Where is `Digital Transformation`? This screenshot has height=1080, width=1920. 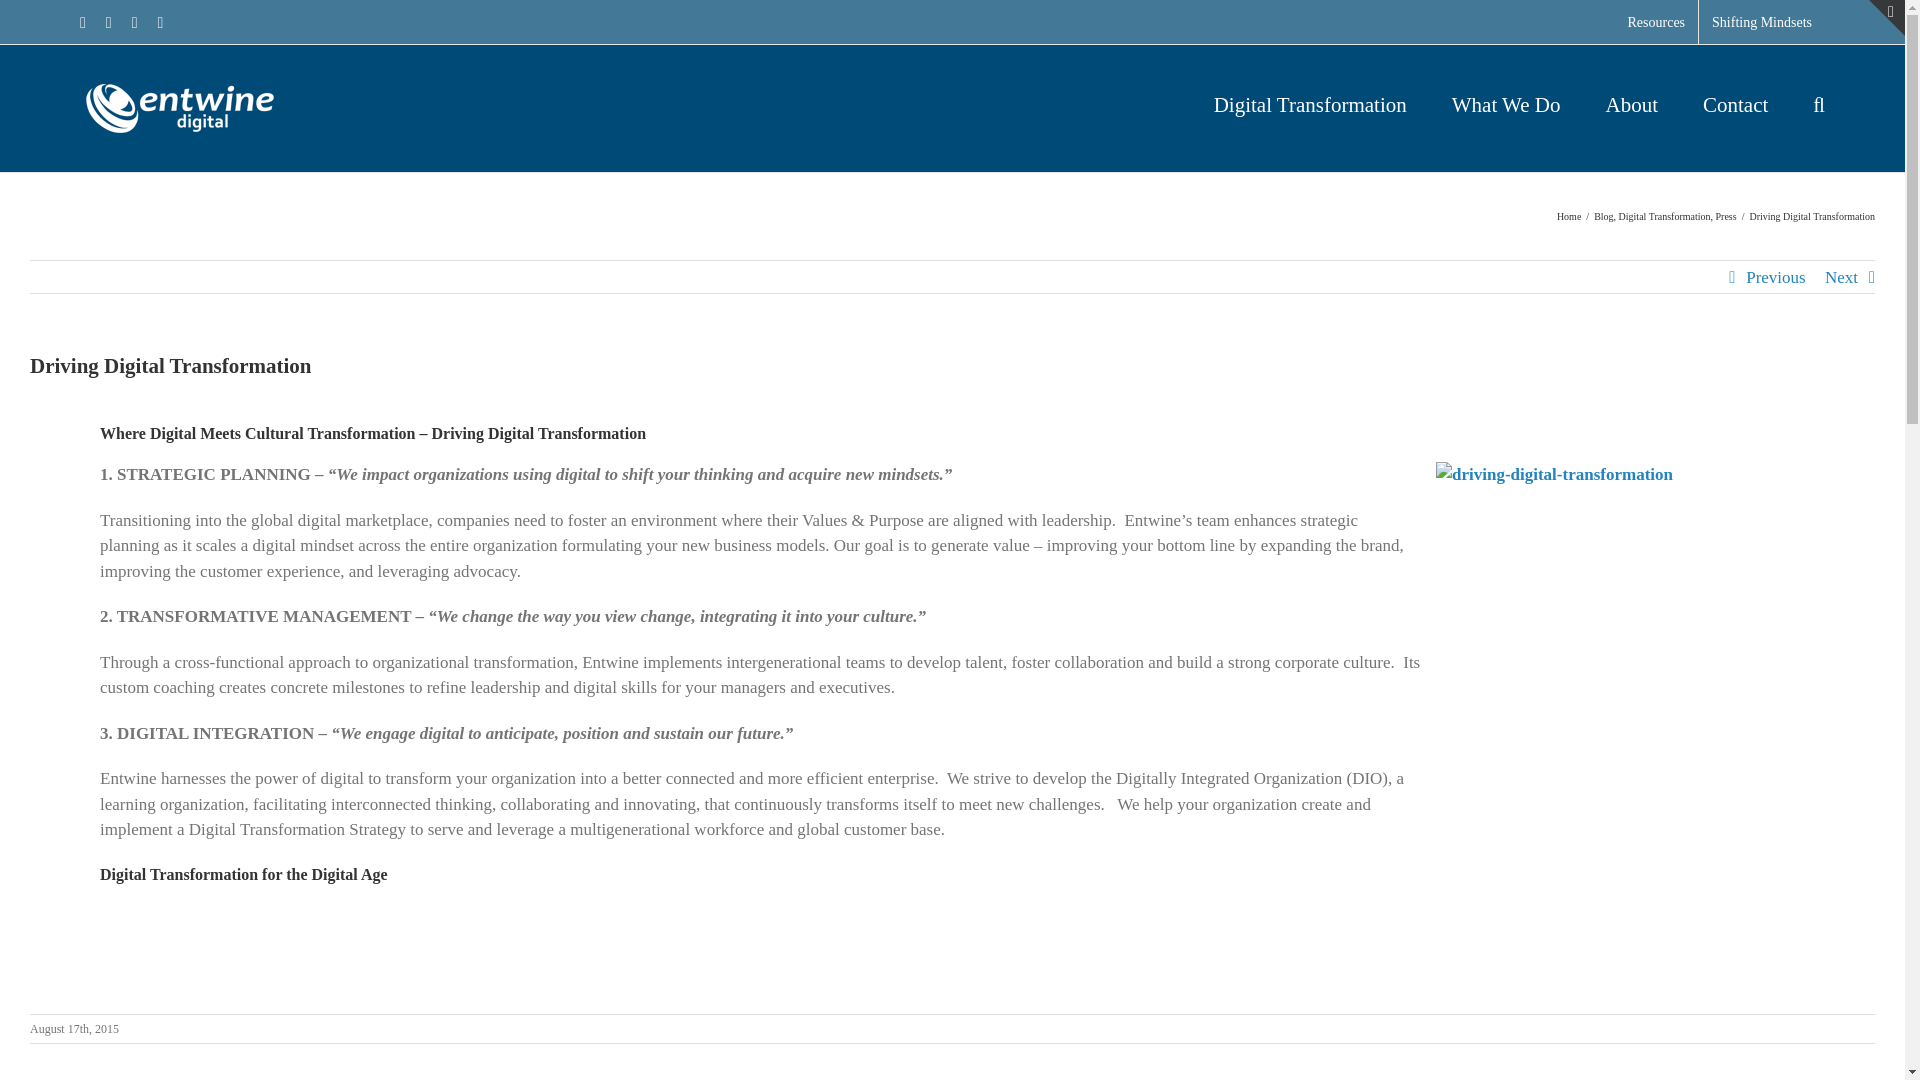 Digital Transformation is located at coordinates (1664, 216).